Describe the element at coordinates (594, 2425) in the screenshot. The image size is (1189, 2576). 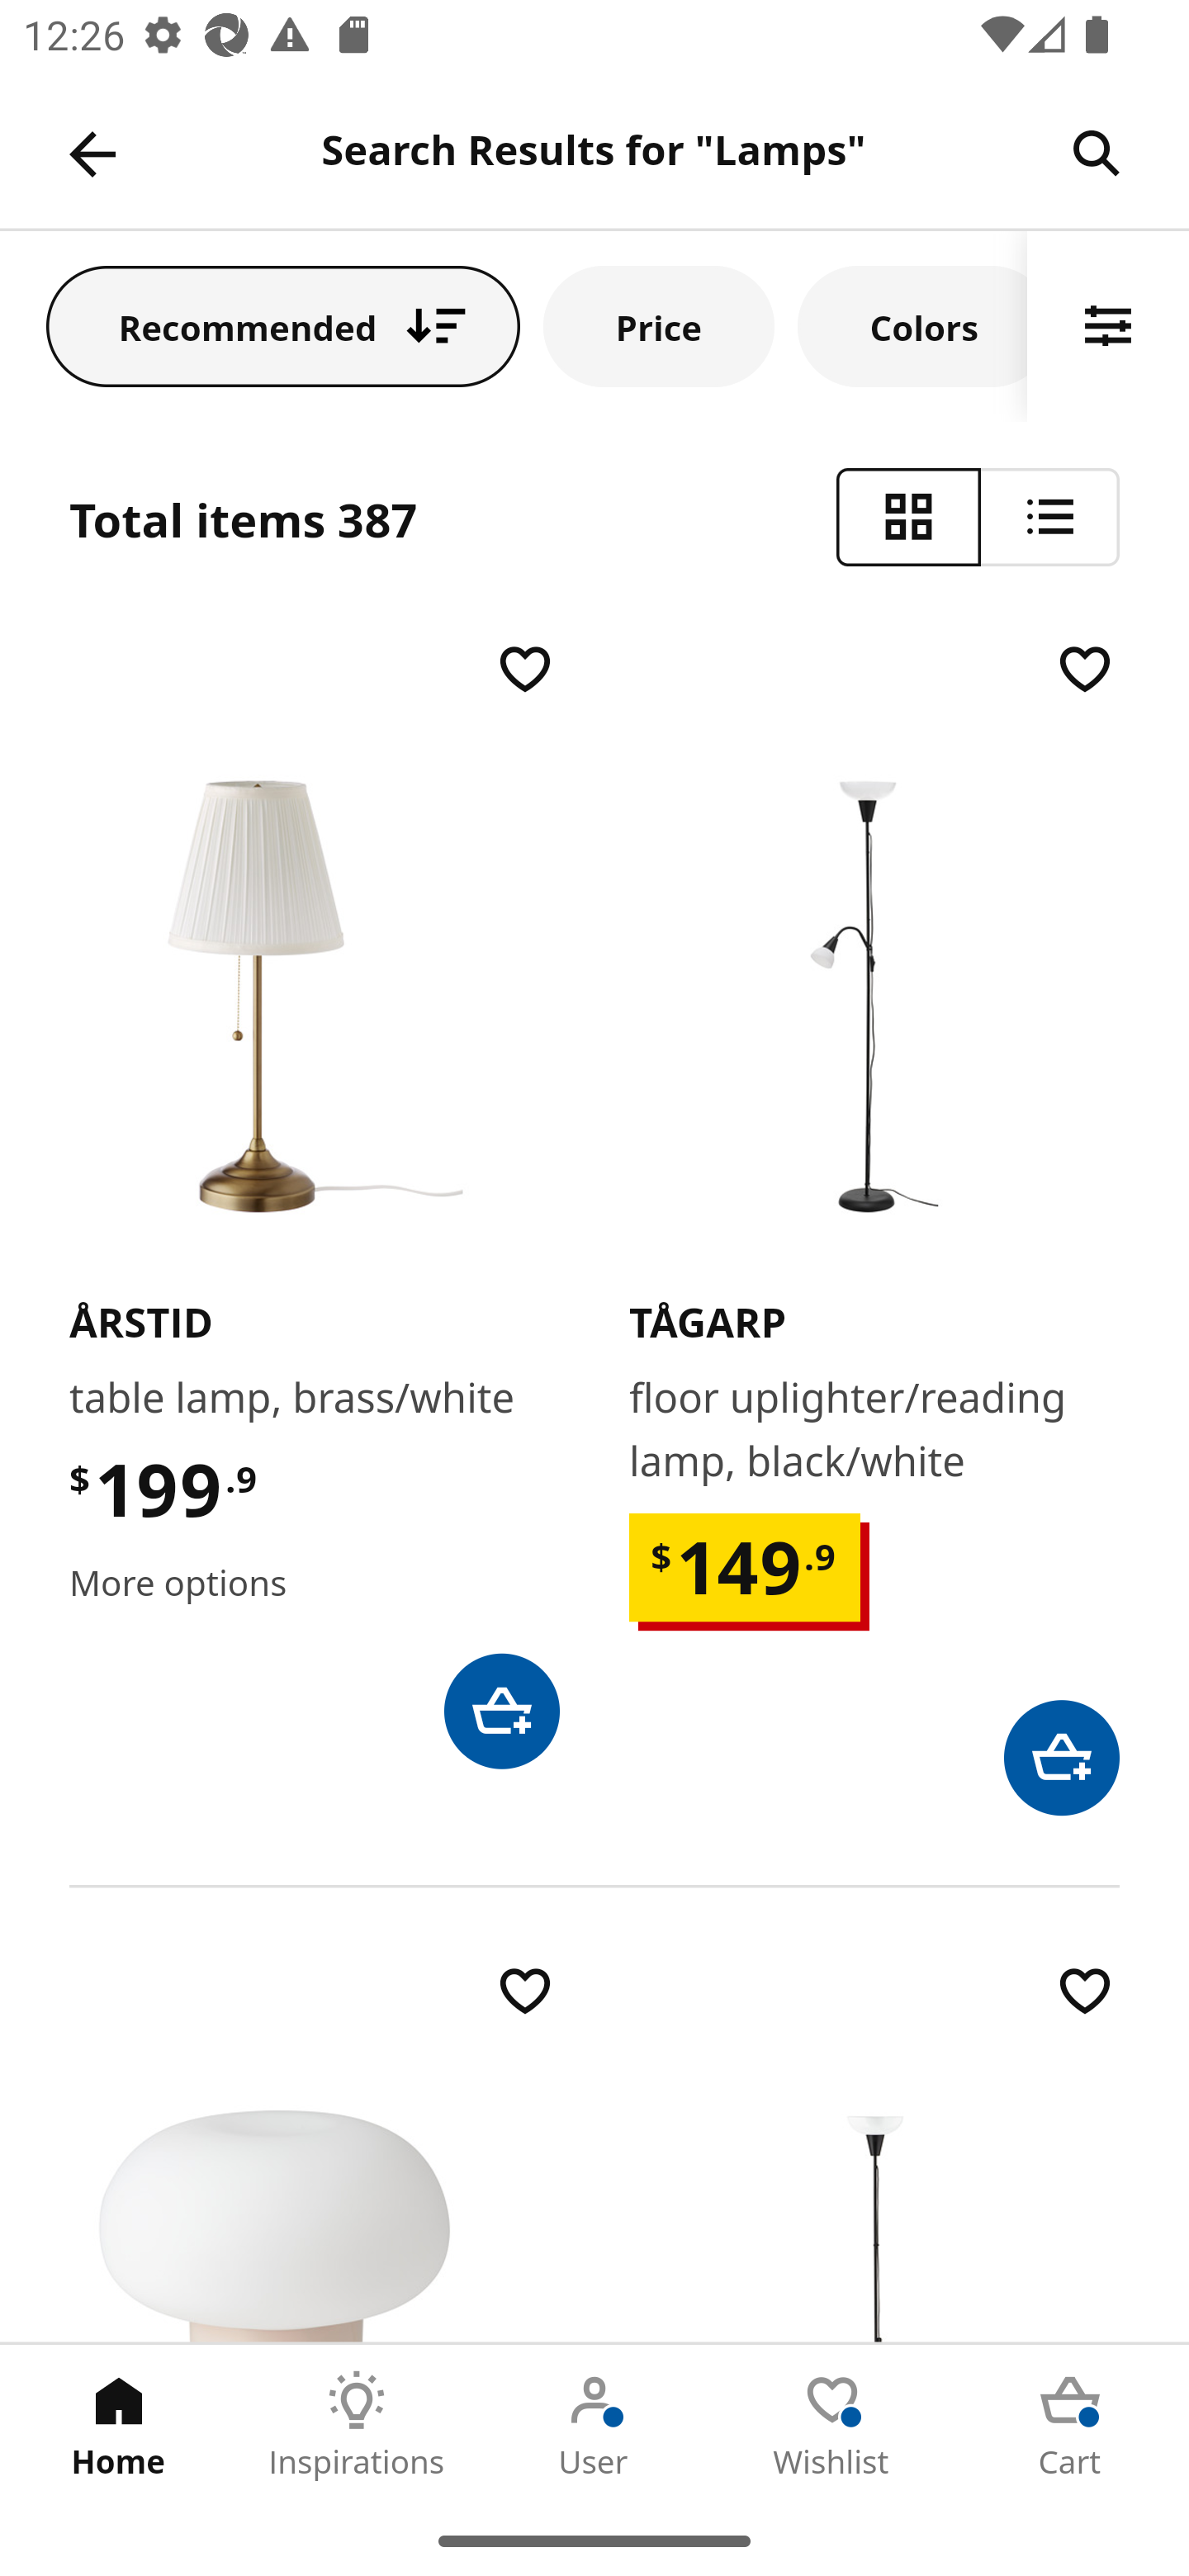
I see `User
Tab 3 of 5` at that location.